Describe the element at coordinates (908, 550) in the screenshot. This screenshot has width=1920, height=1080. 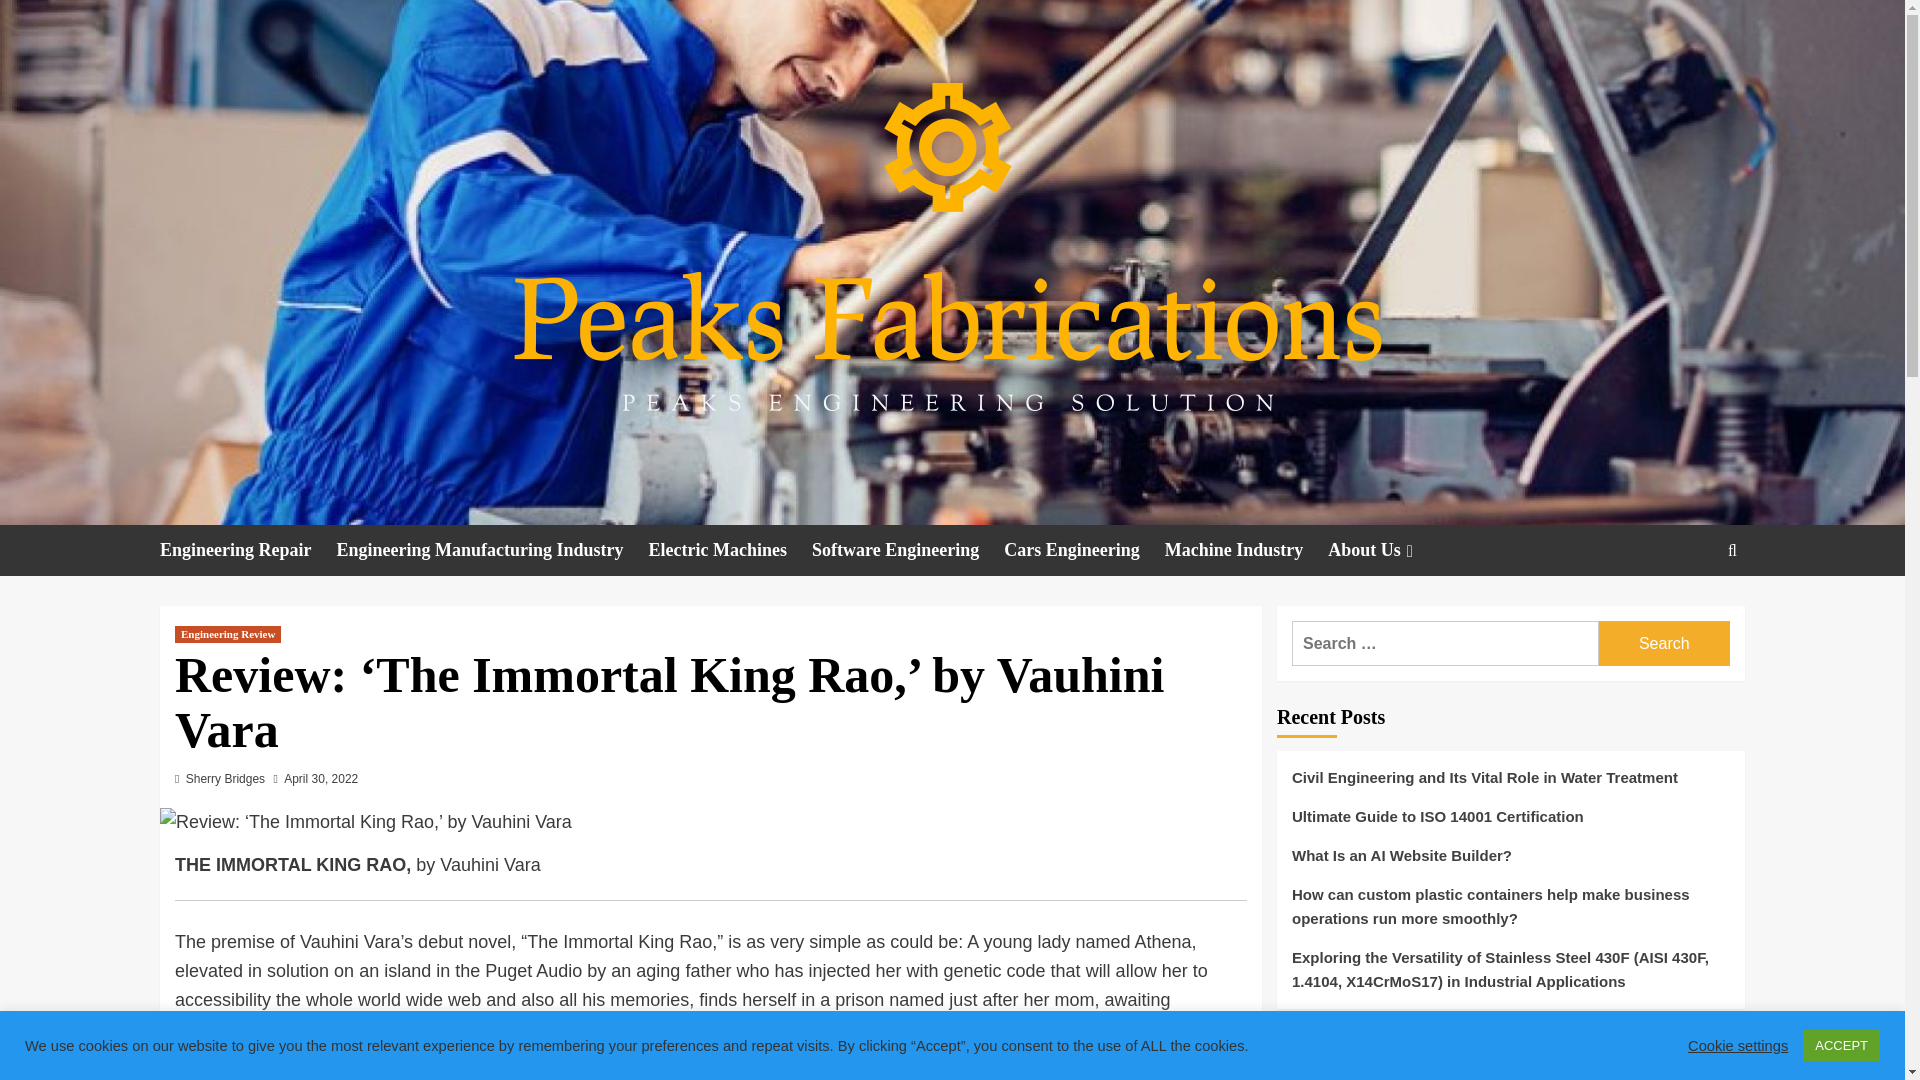
I see `Software Engineering` at that location.